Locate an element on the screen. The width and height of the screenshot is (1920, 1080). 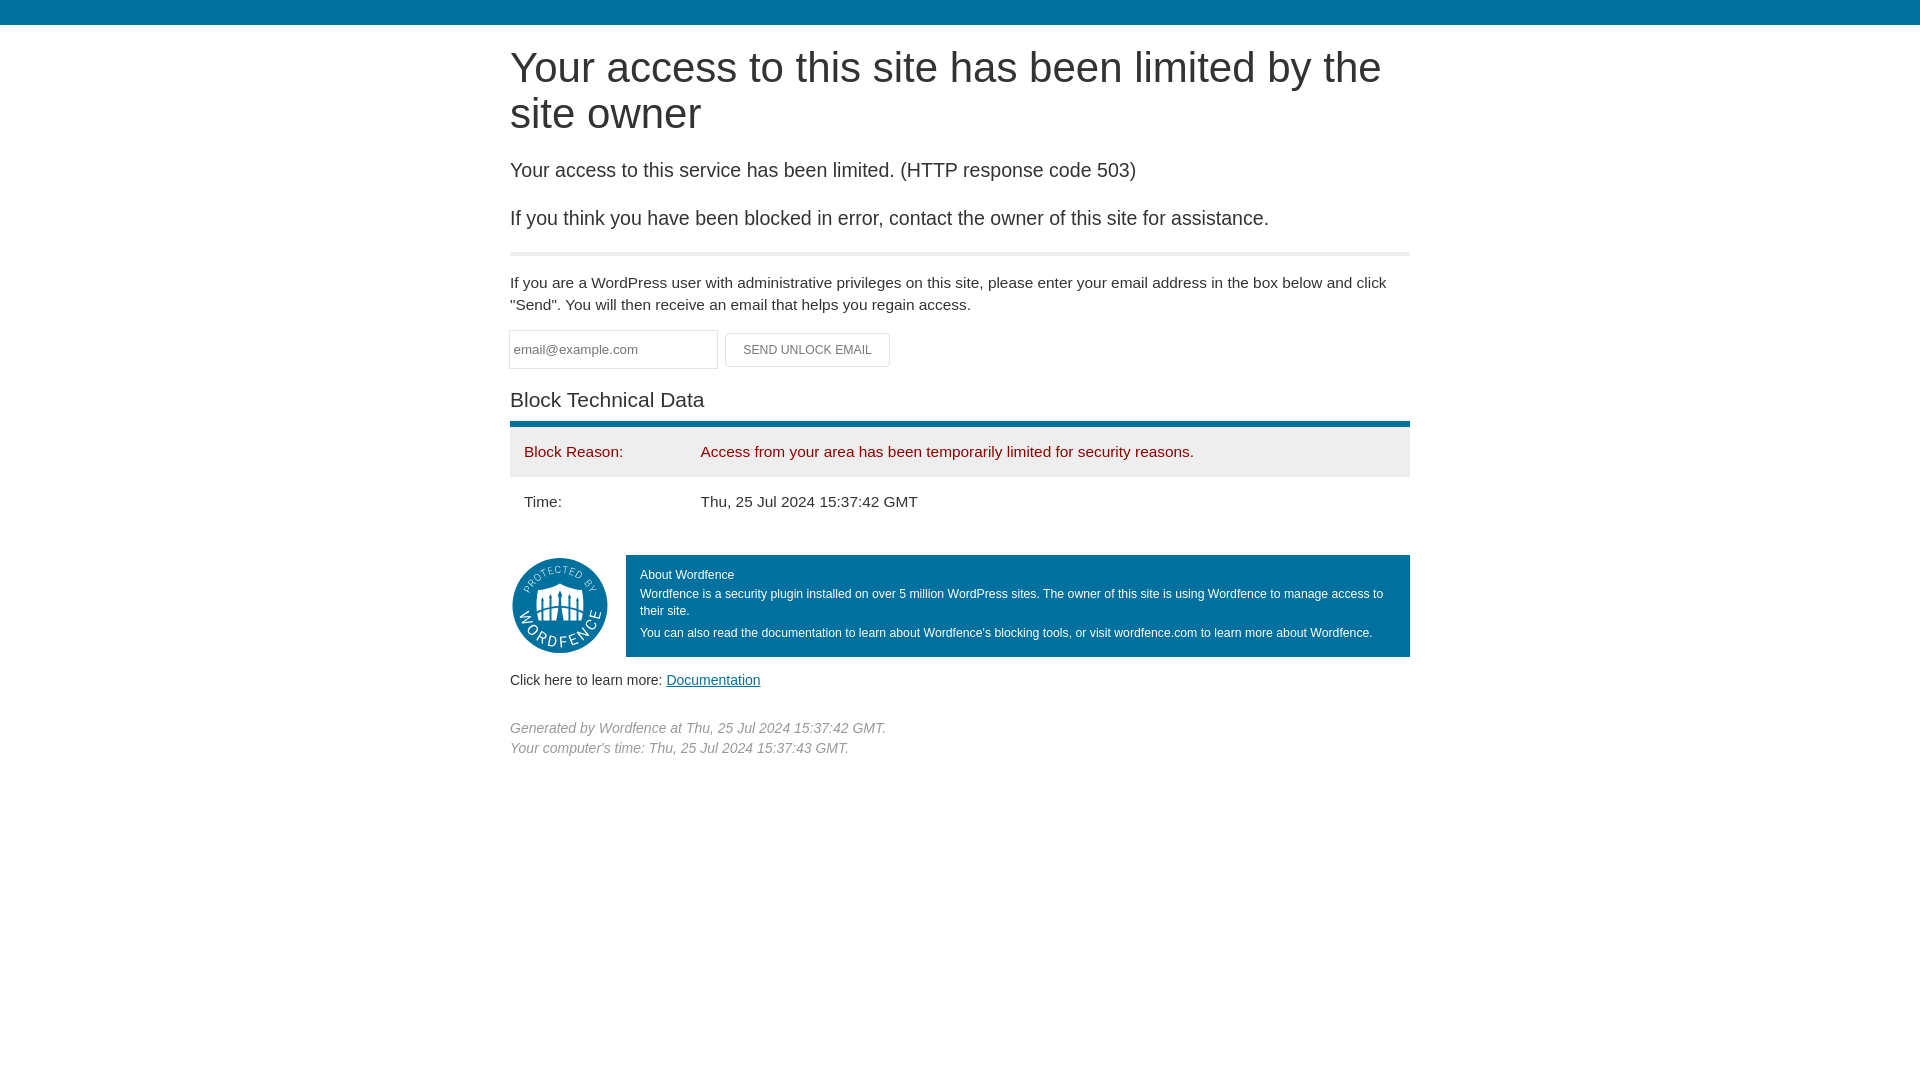
Send Unlock Email is located at coordinates (808, 350).